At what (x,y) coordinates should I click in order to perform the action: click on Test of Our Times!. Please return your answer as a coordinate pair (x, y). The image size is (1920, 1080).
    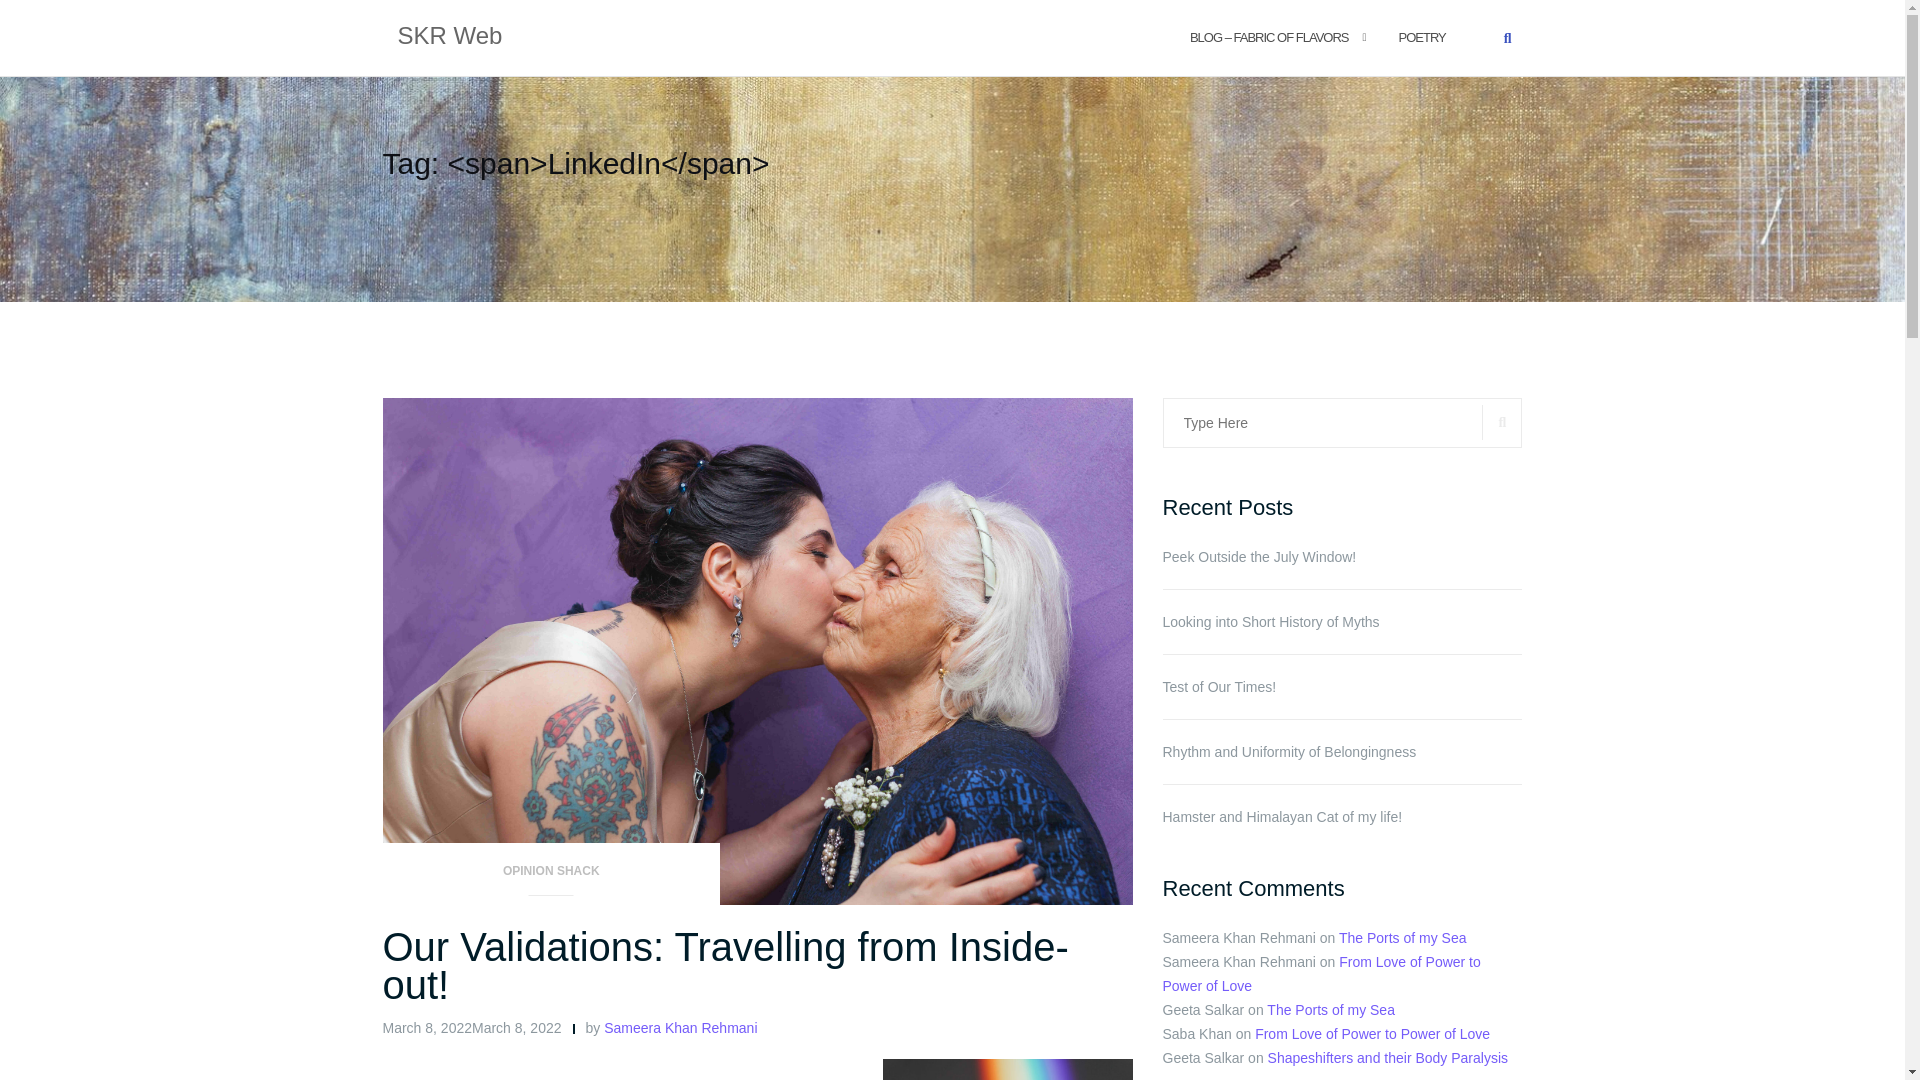
    Looking at the image, I should click on (1342, 686).